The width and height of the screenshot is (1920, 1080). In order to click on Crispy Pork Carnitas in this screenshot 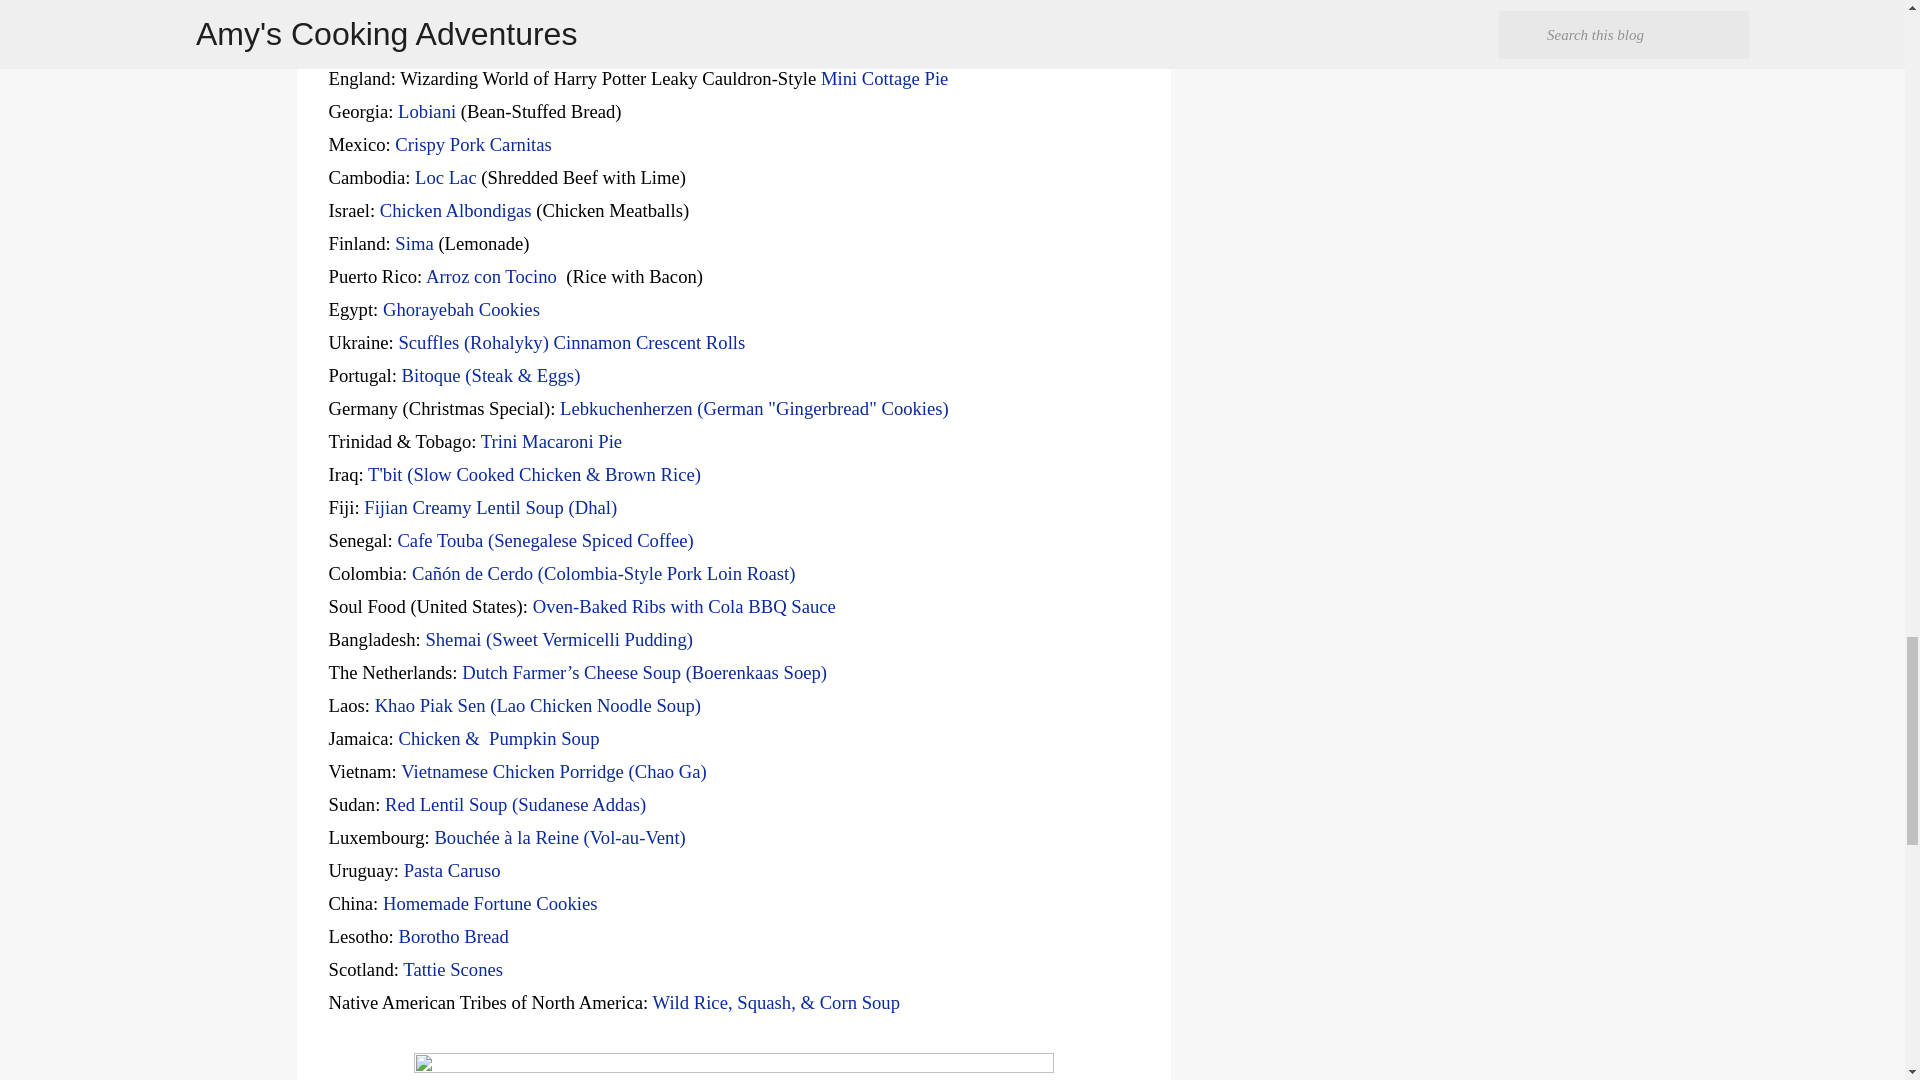, I will do `click(474, 144)`.